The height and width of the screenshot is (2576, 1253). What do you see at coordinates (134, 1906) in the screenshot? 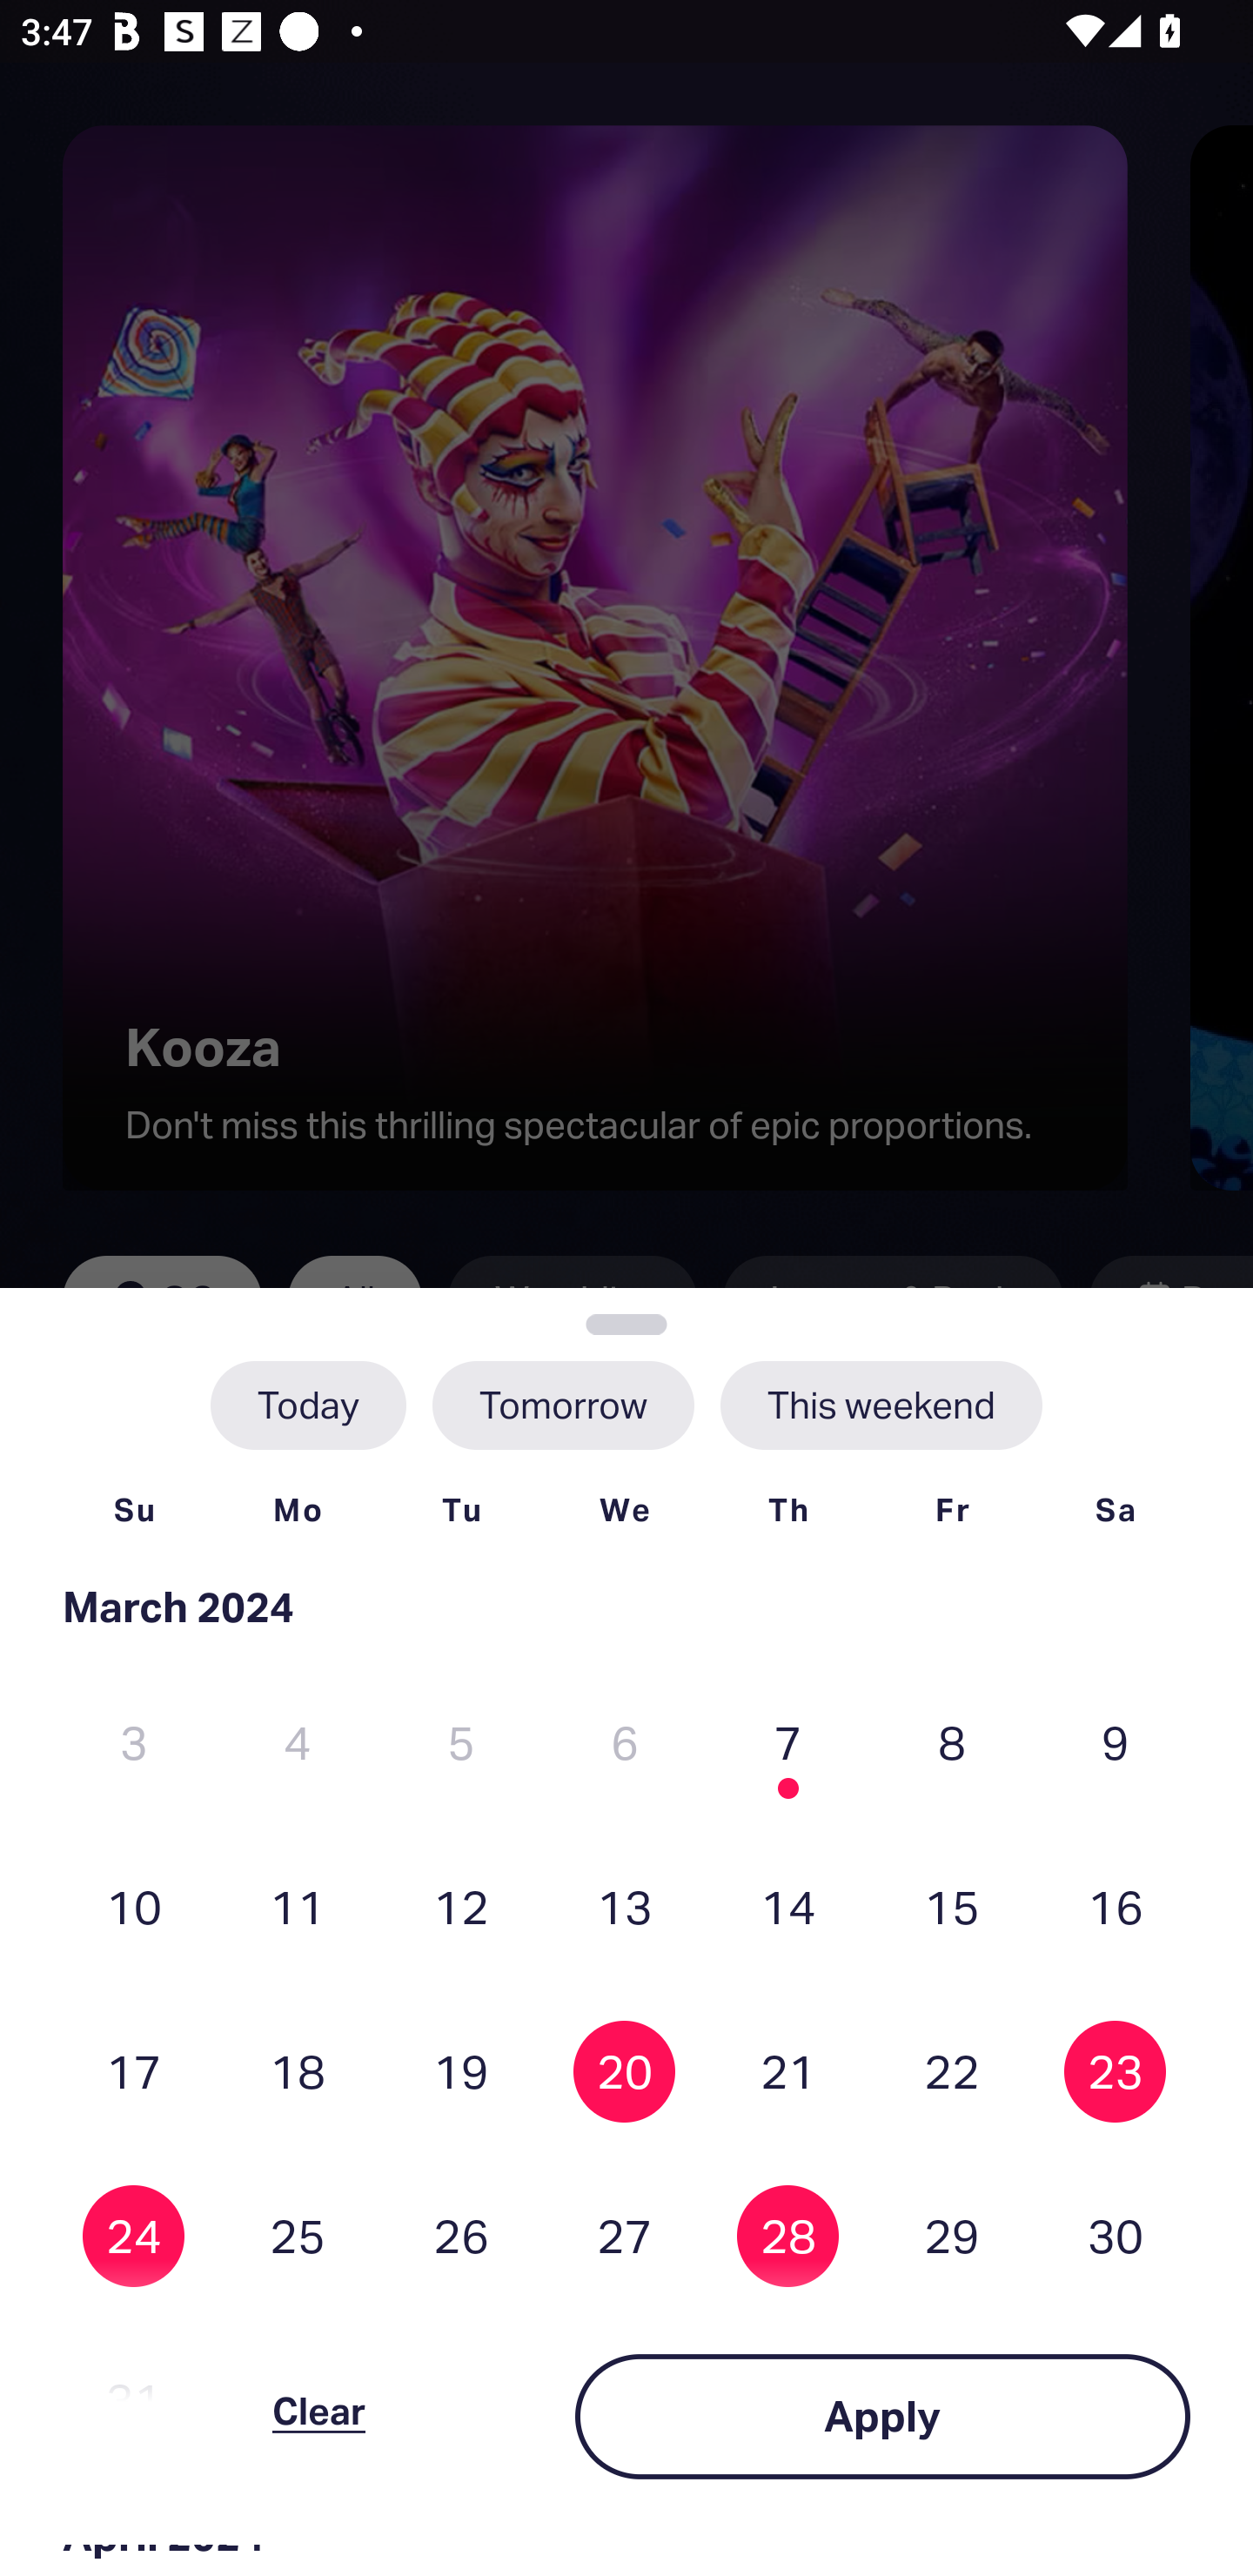
I see `10` at bounding box center [134, 1906].